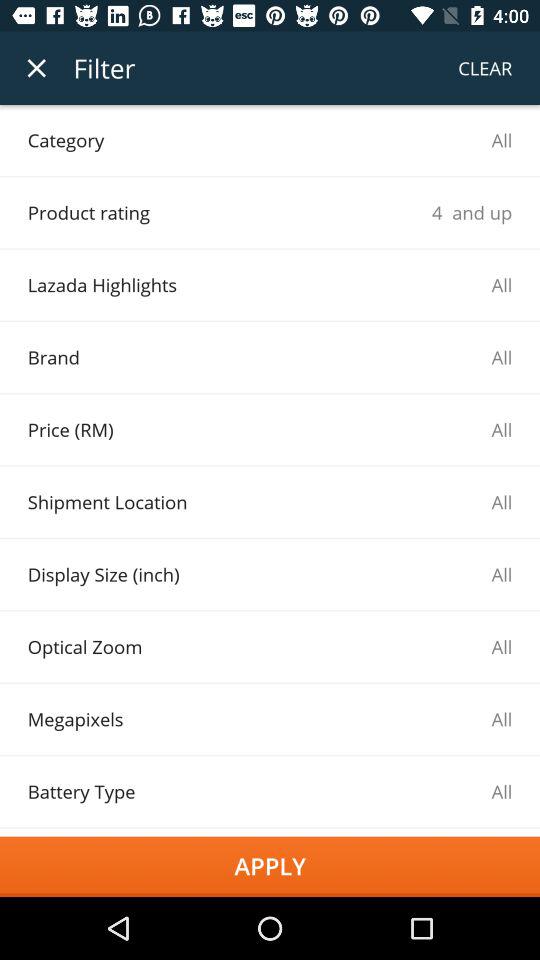 This screenshot has width=540, height=960. I want to click on swipe until the clear item, so click(485, 68).